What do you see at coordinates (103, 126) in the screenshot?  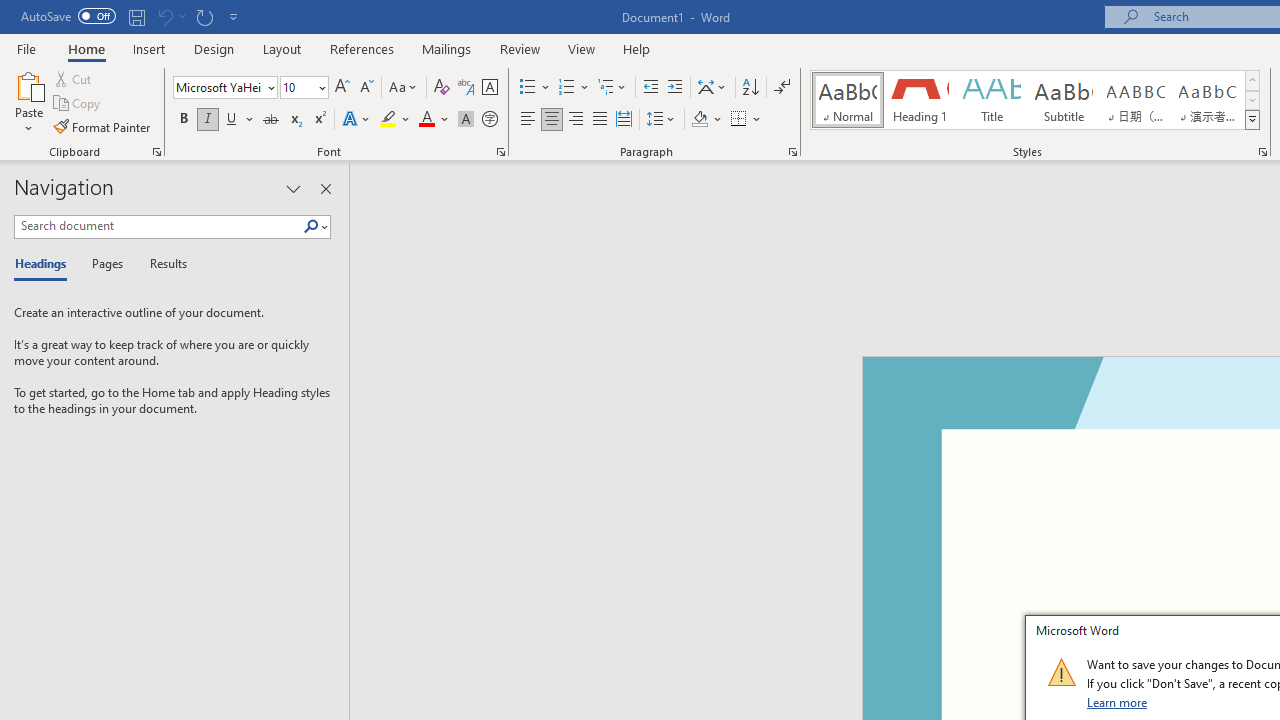 I see `Format Painter` at bounding box center [103, 126].